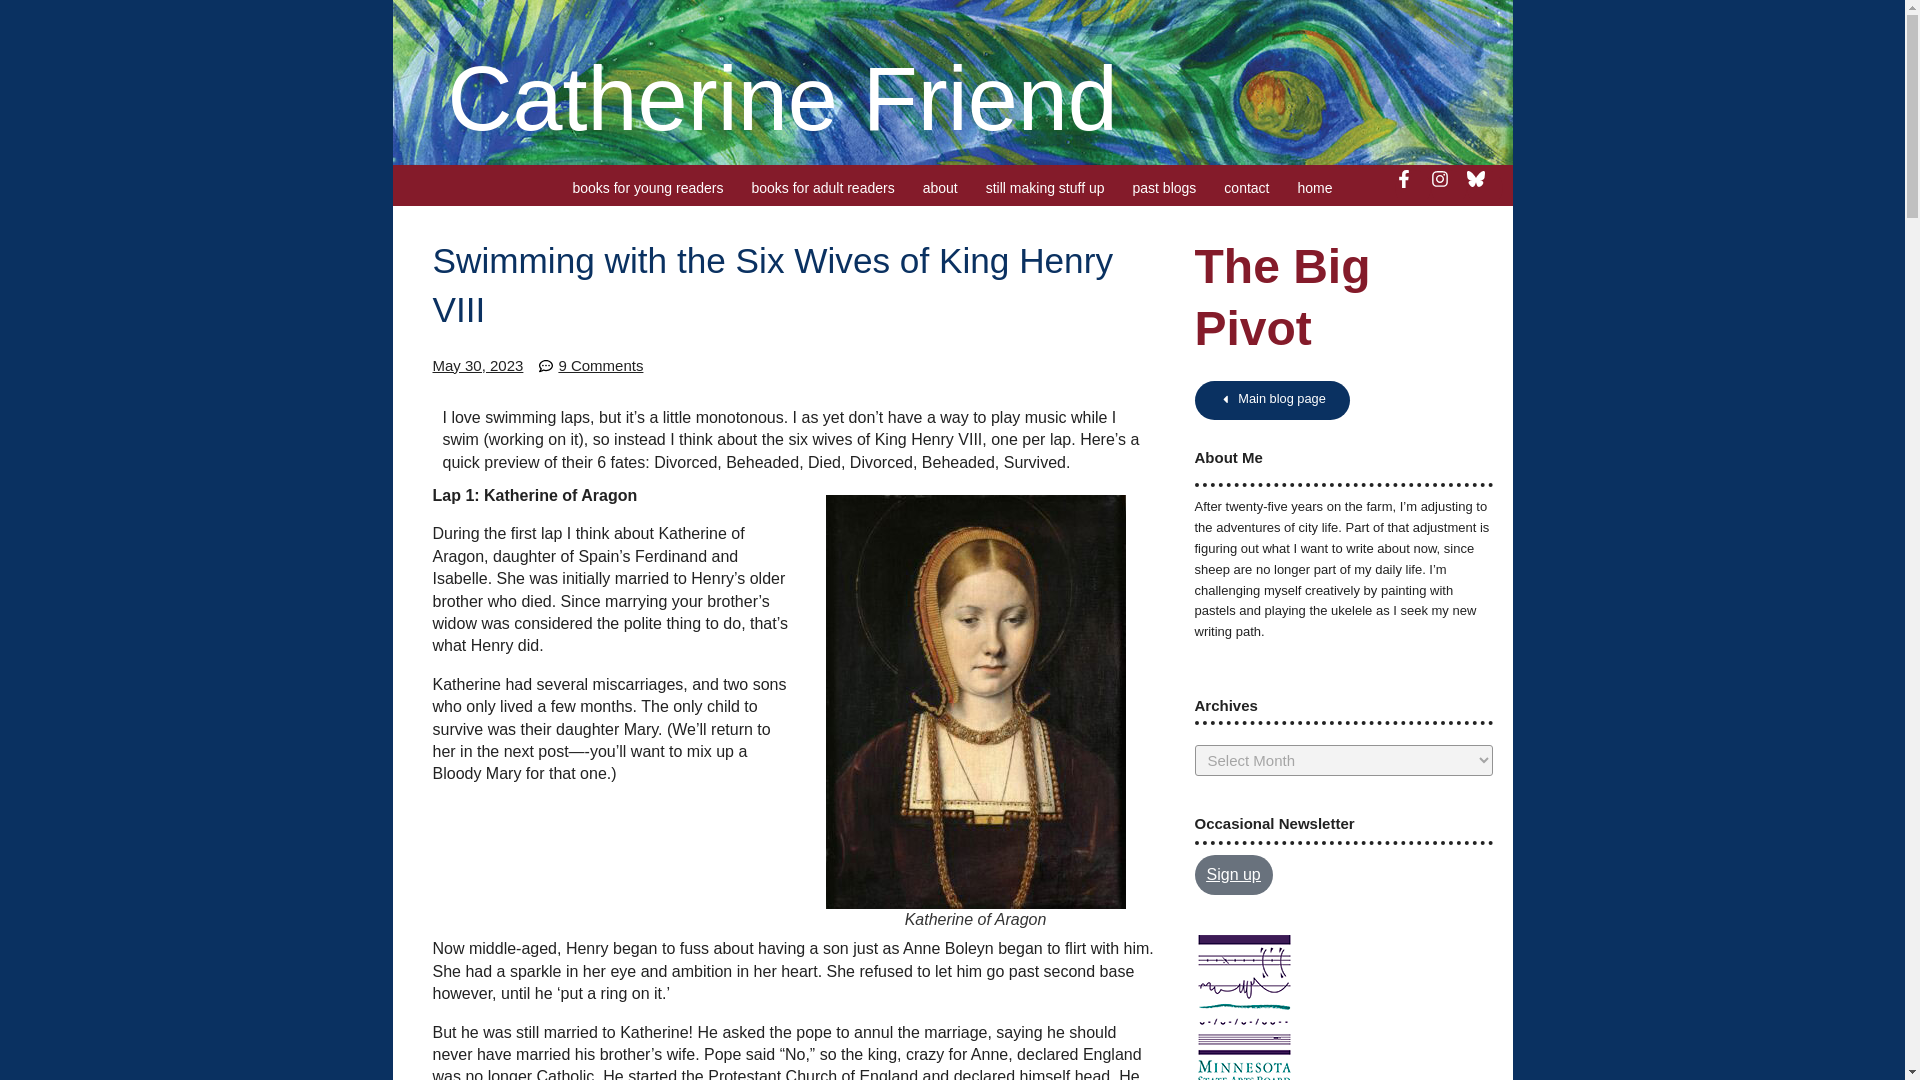 This screenshot has height=1080, width=1920. I want to click on books for young readers, so click(648, 188).